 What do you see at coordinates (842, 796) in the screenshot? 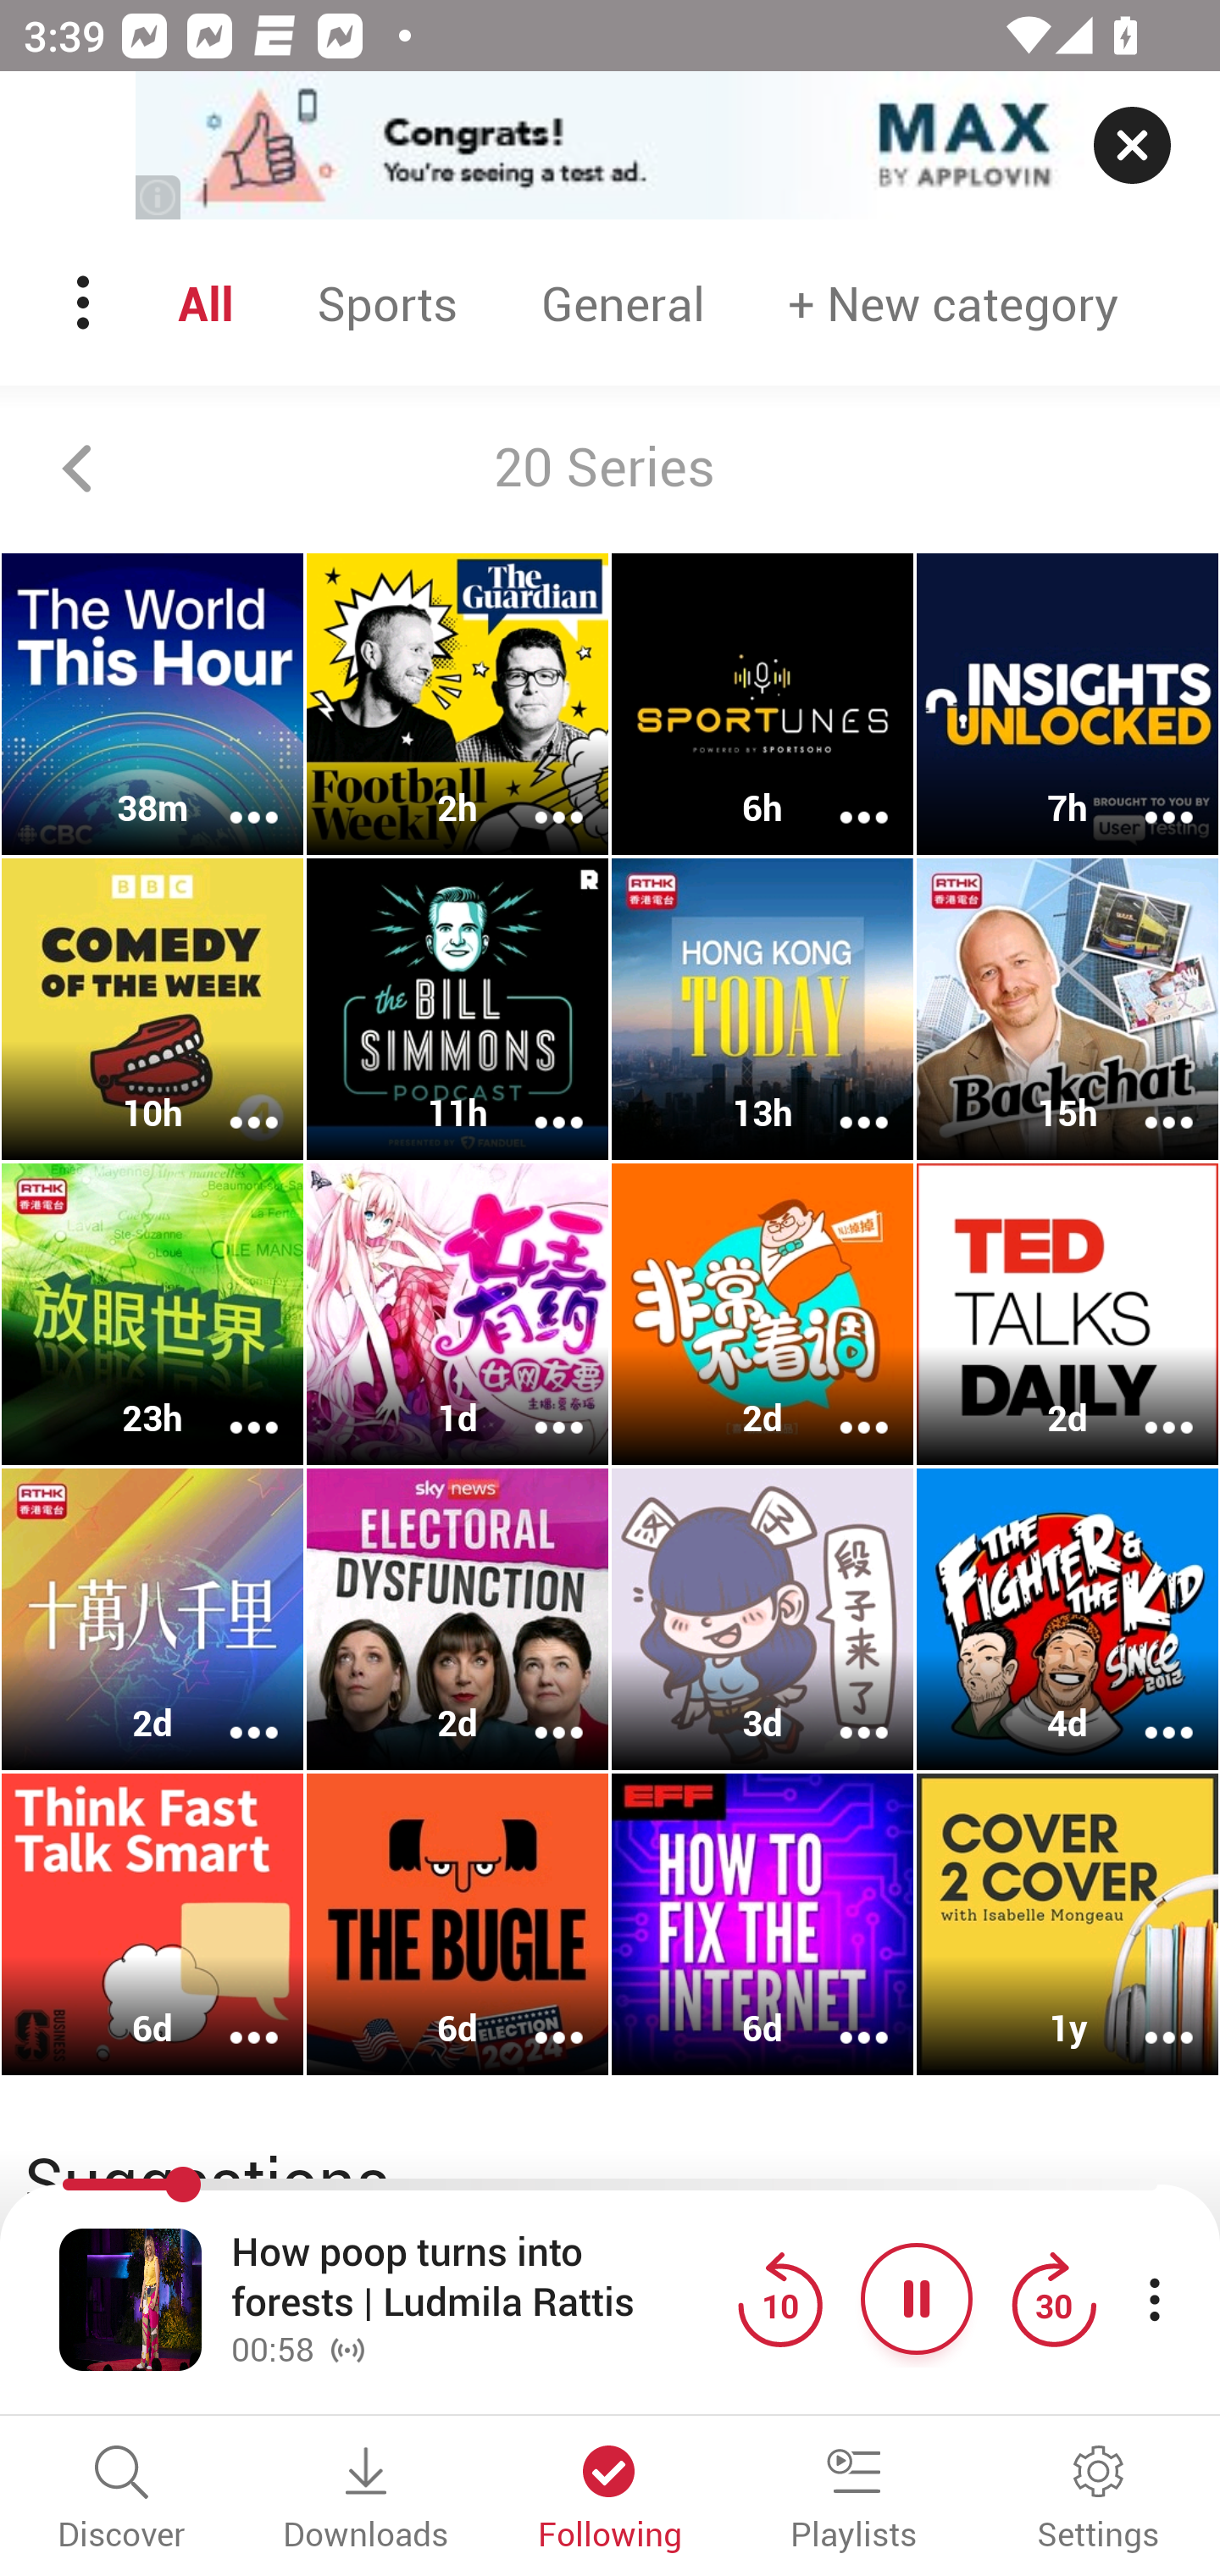
I see `More options` at bounding box center [842, 796].